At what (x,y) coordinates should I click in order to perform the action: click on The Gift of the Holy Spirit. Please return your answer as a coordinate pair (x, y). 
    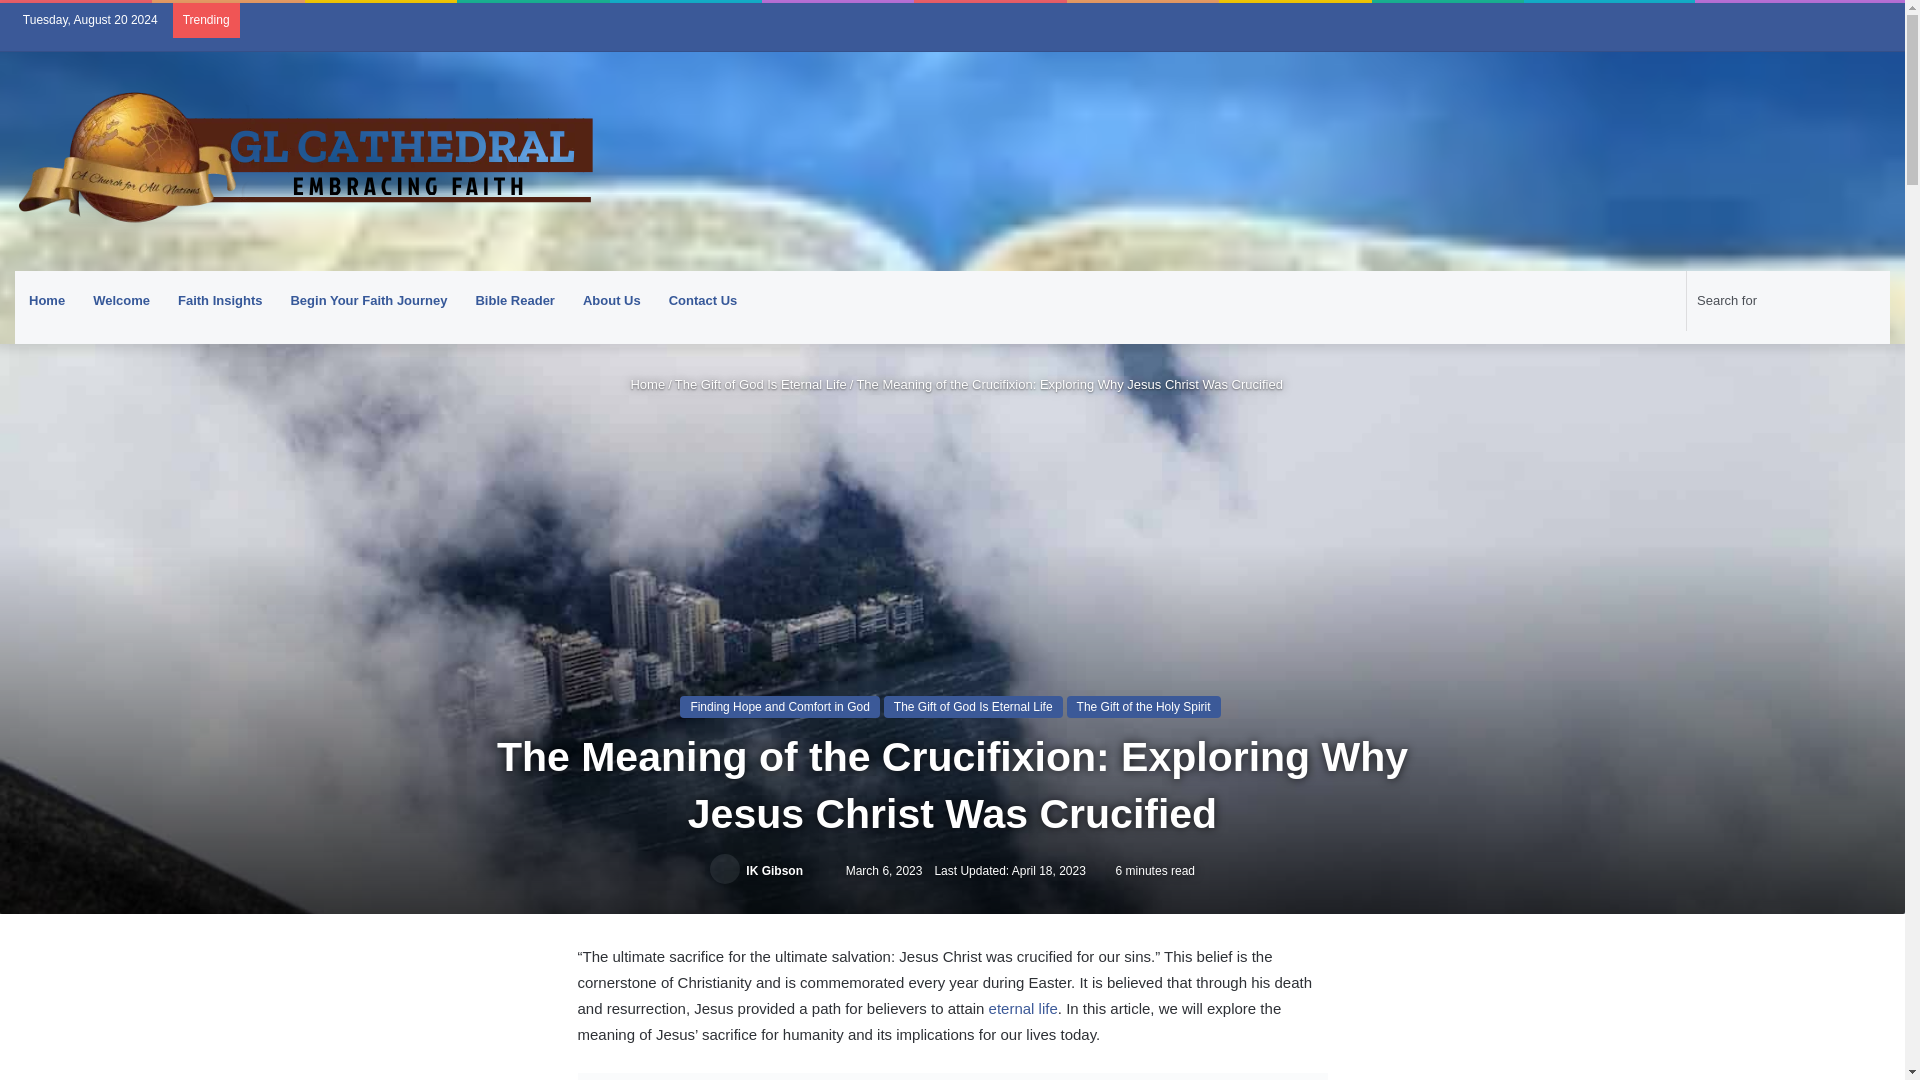
    Looking at the image, I should click on (1144, 706).